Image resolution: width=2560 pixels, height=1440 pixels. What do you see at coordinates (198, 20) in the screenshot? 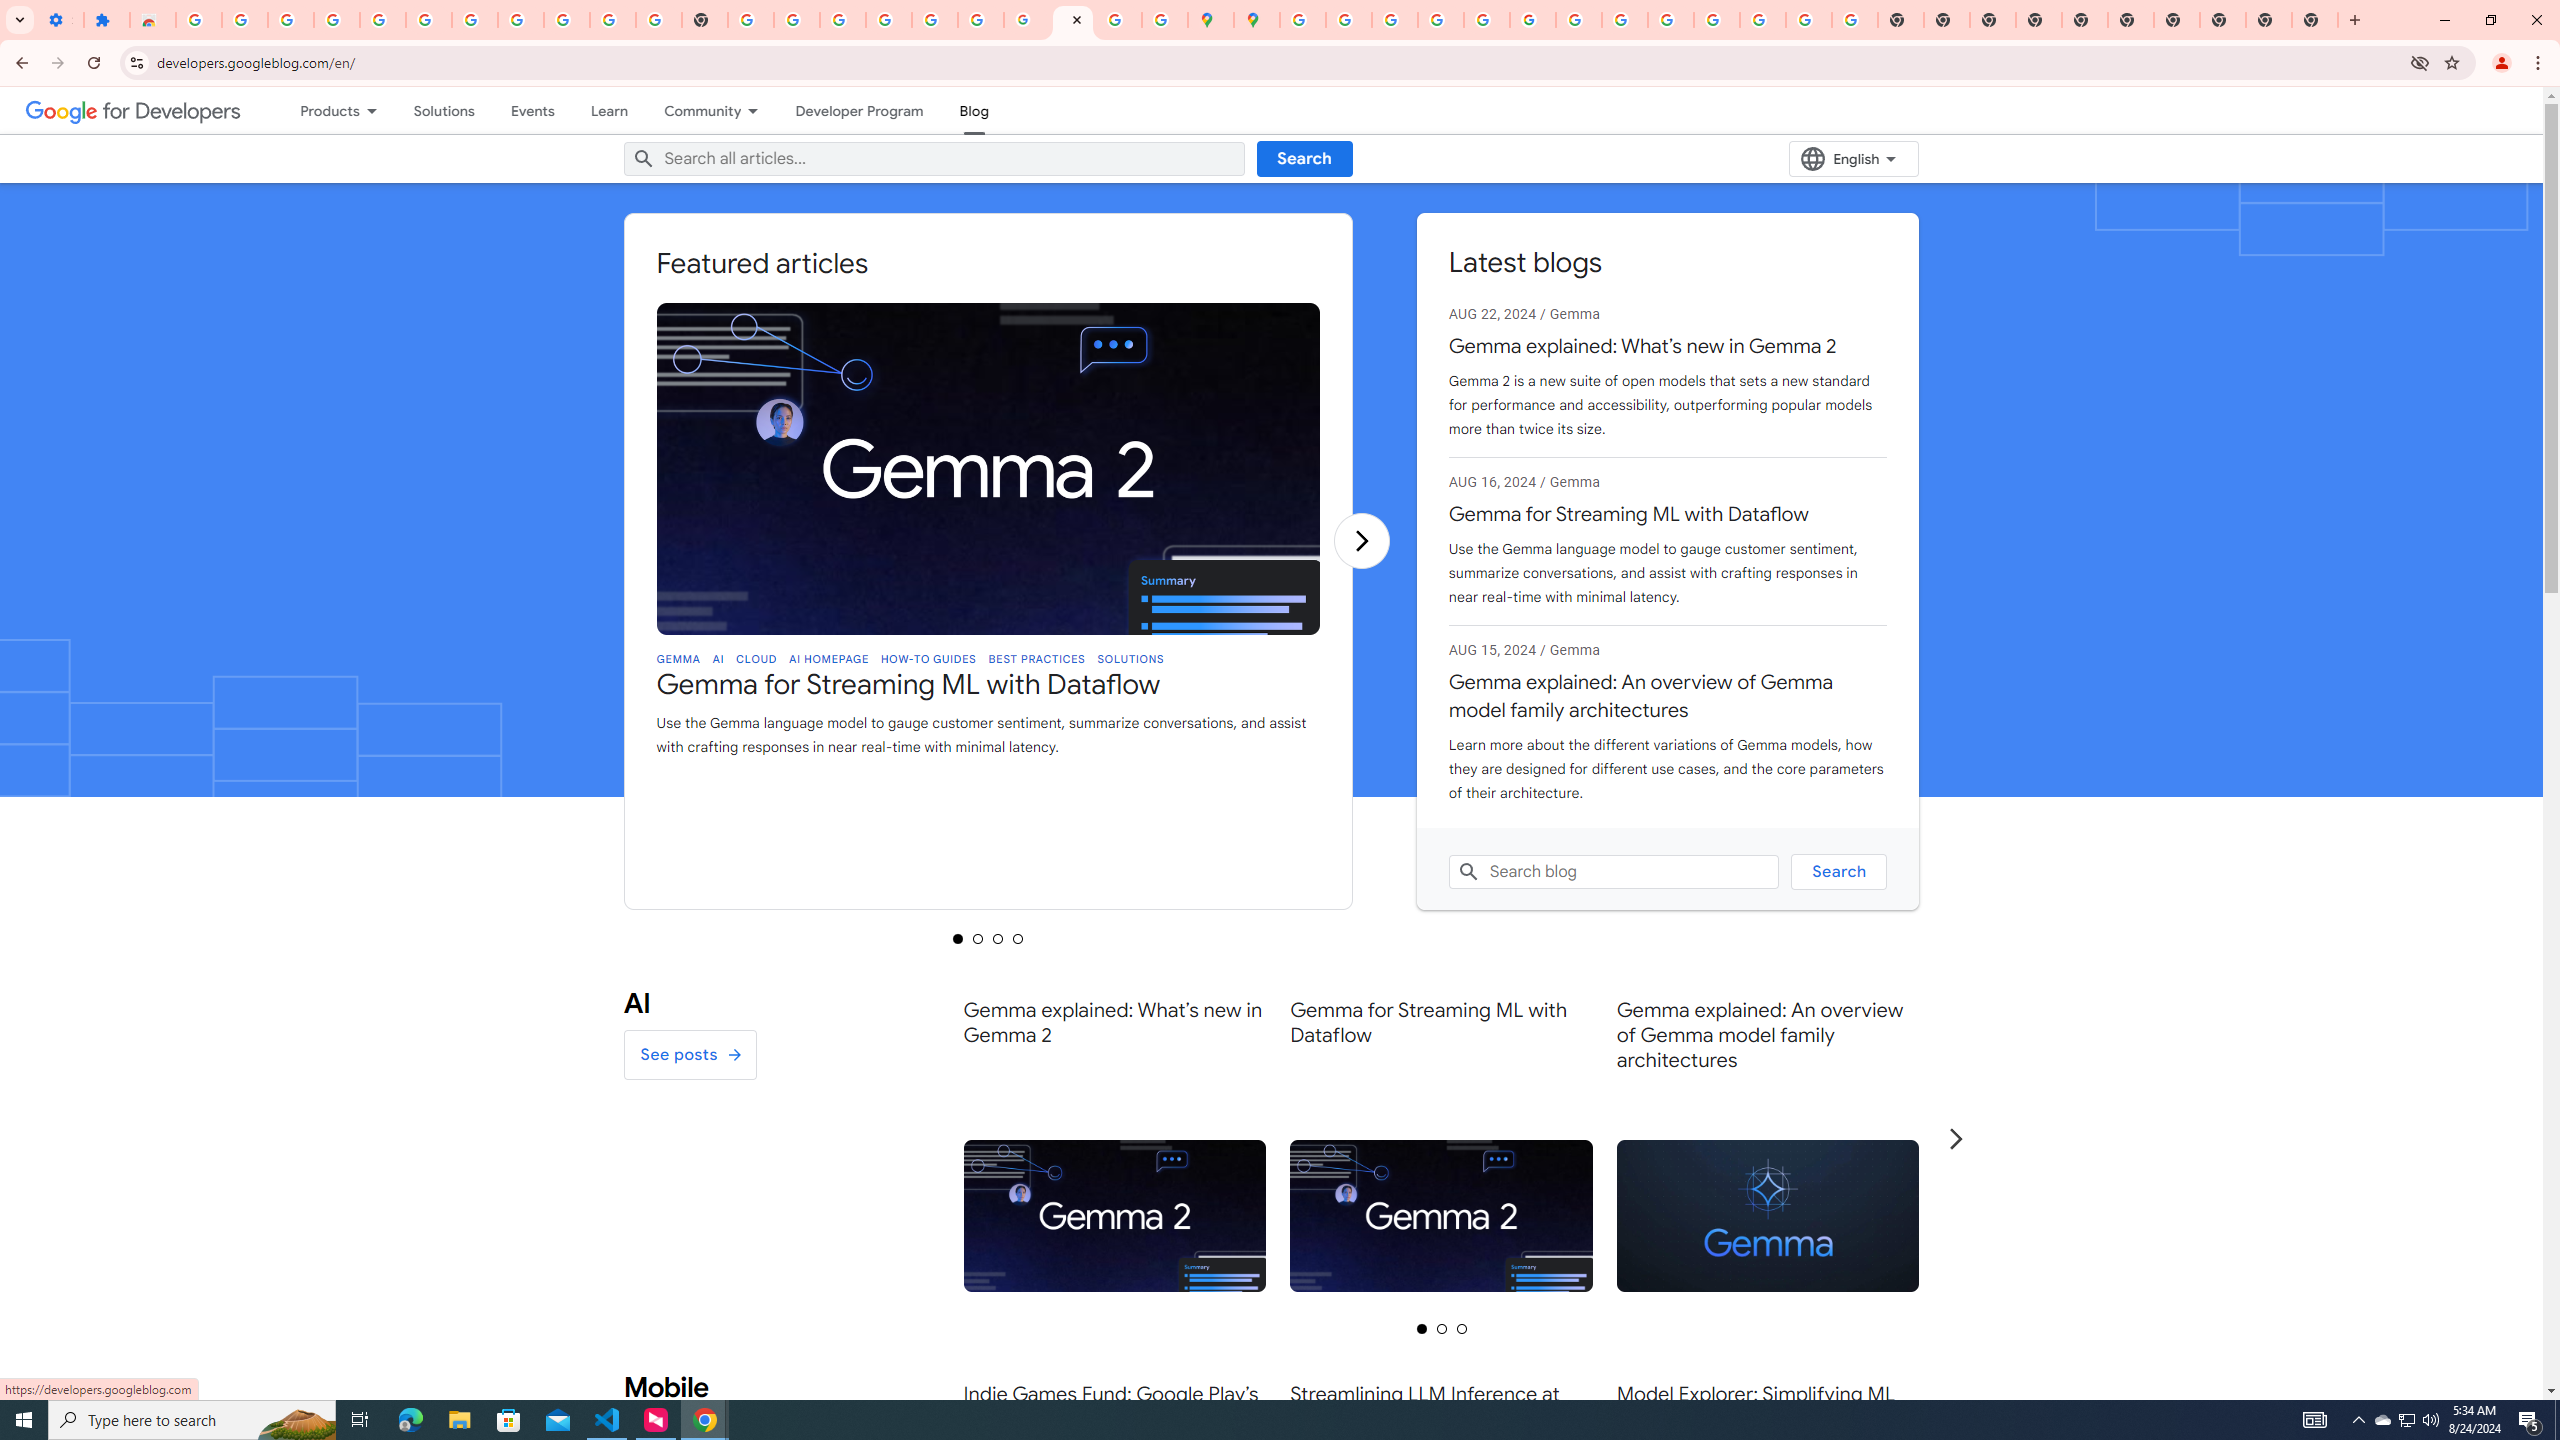
I see `Sign in - Google Accounts` at bounding box center [198, 20].